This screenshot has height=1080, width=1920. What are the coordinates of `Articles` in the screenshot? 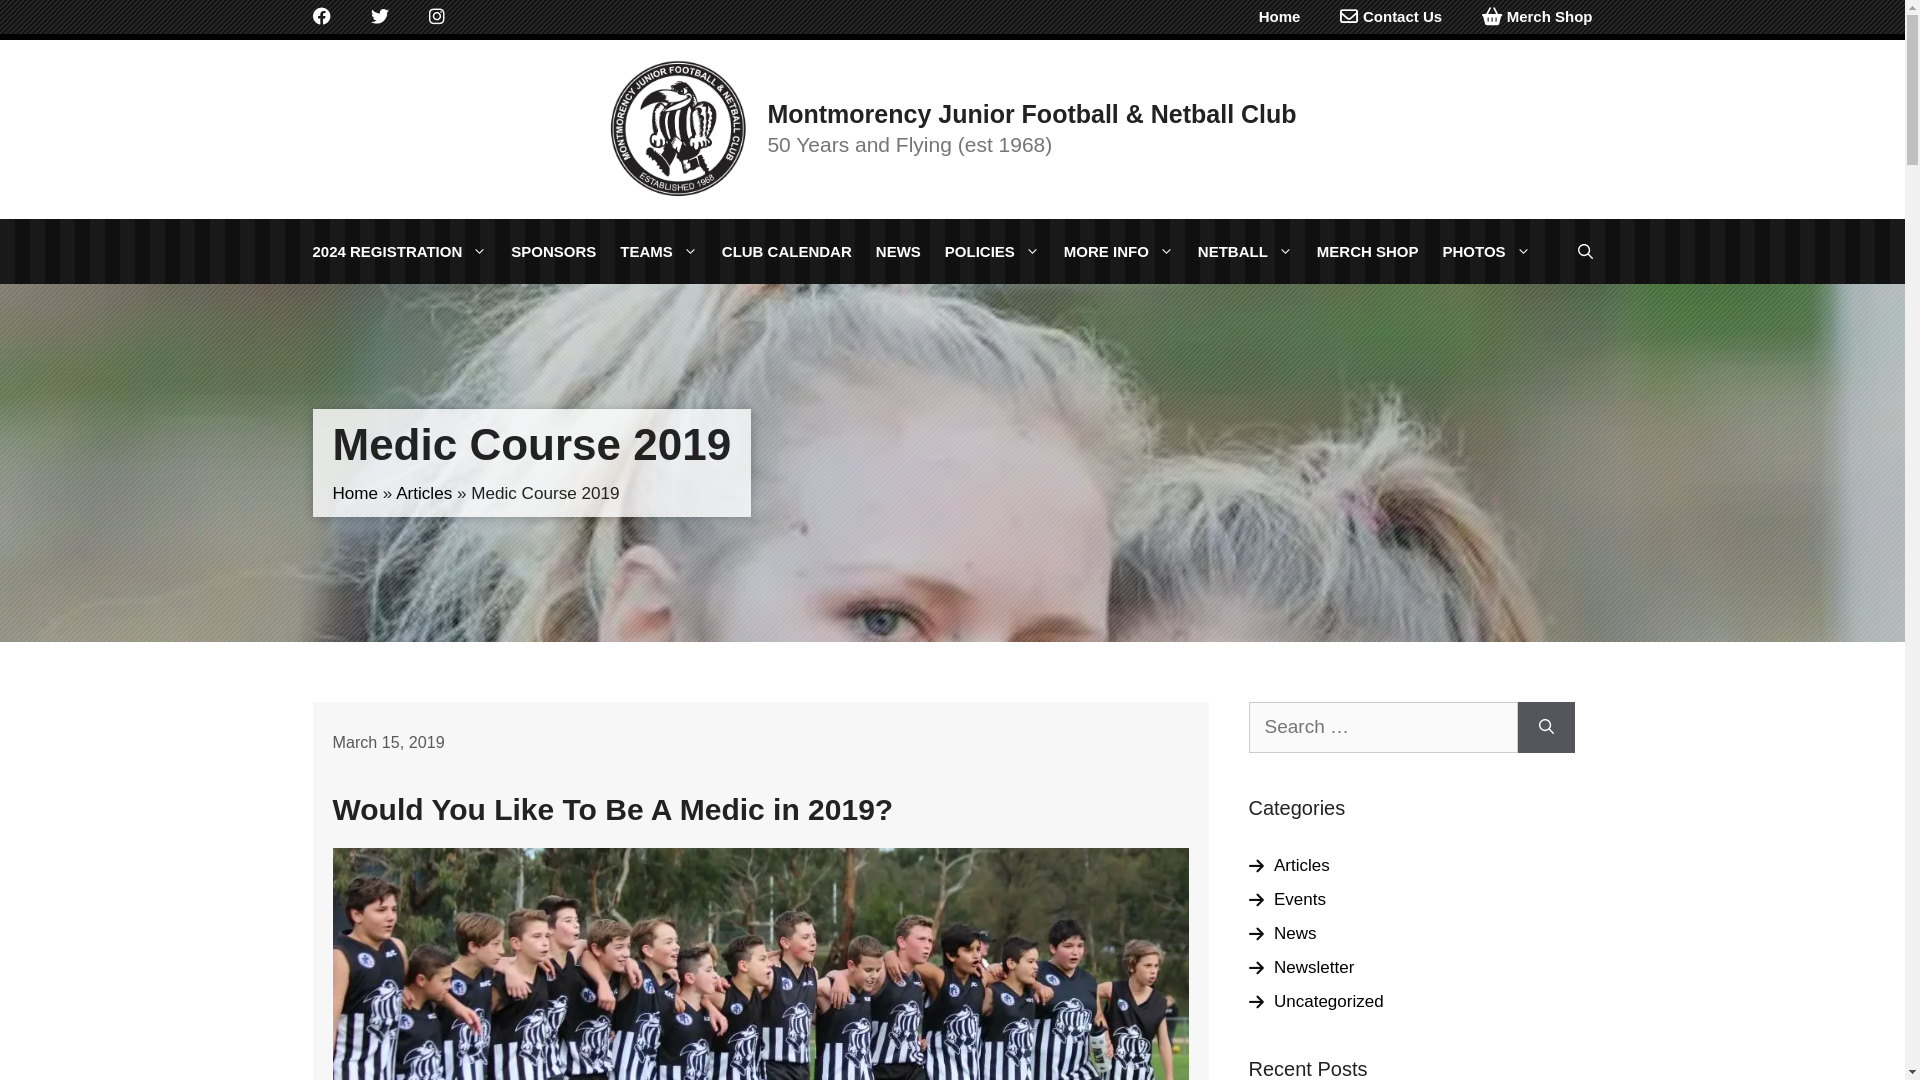 It's located at (1302, 866).